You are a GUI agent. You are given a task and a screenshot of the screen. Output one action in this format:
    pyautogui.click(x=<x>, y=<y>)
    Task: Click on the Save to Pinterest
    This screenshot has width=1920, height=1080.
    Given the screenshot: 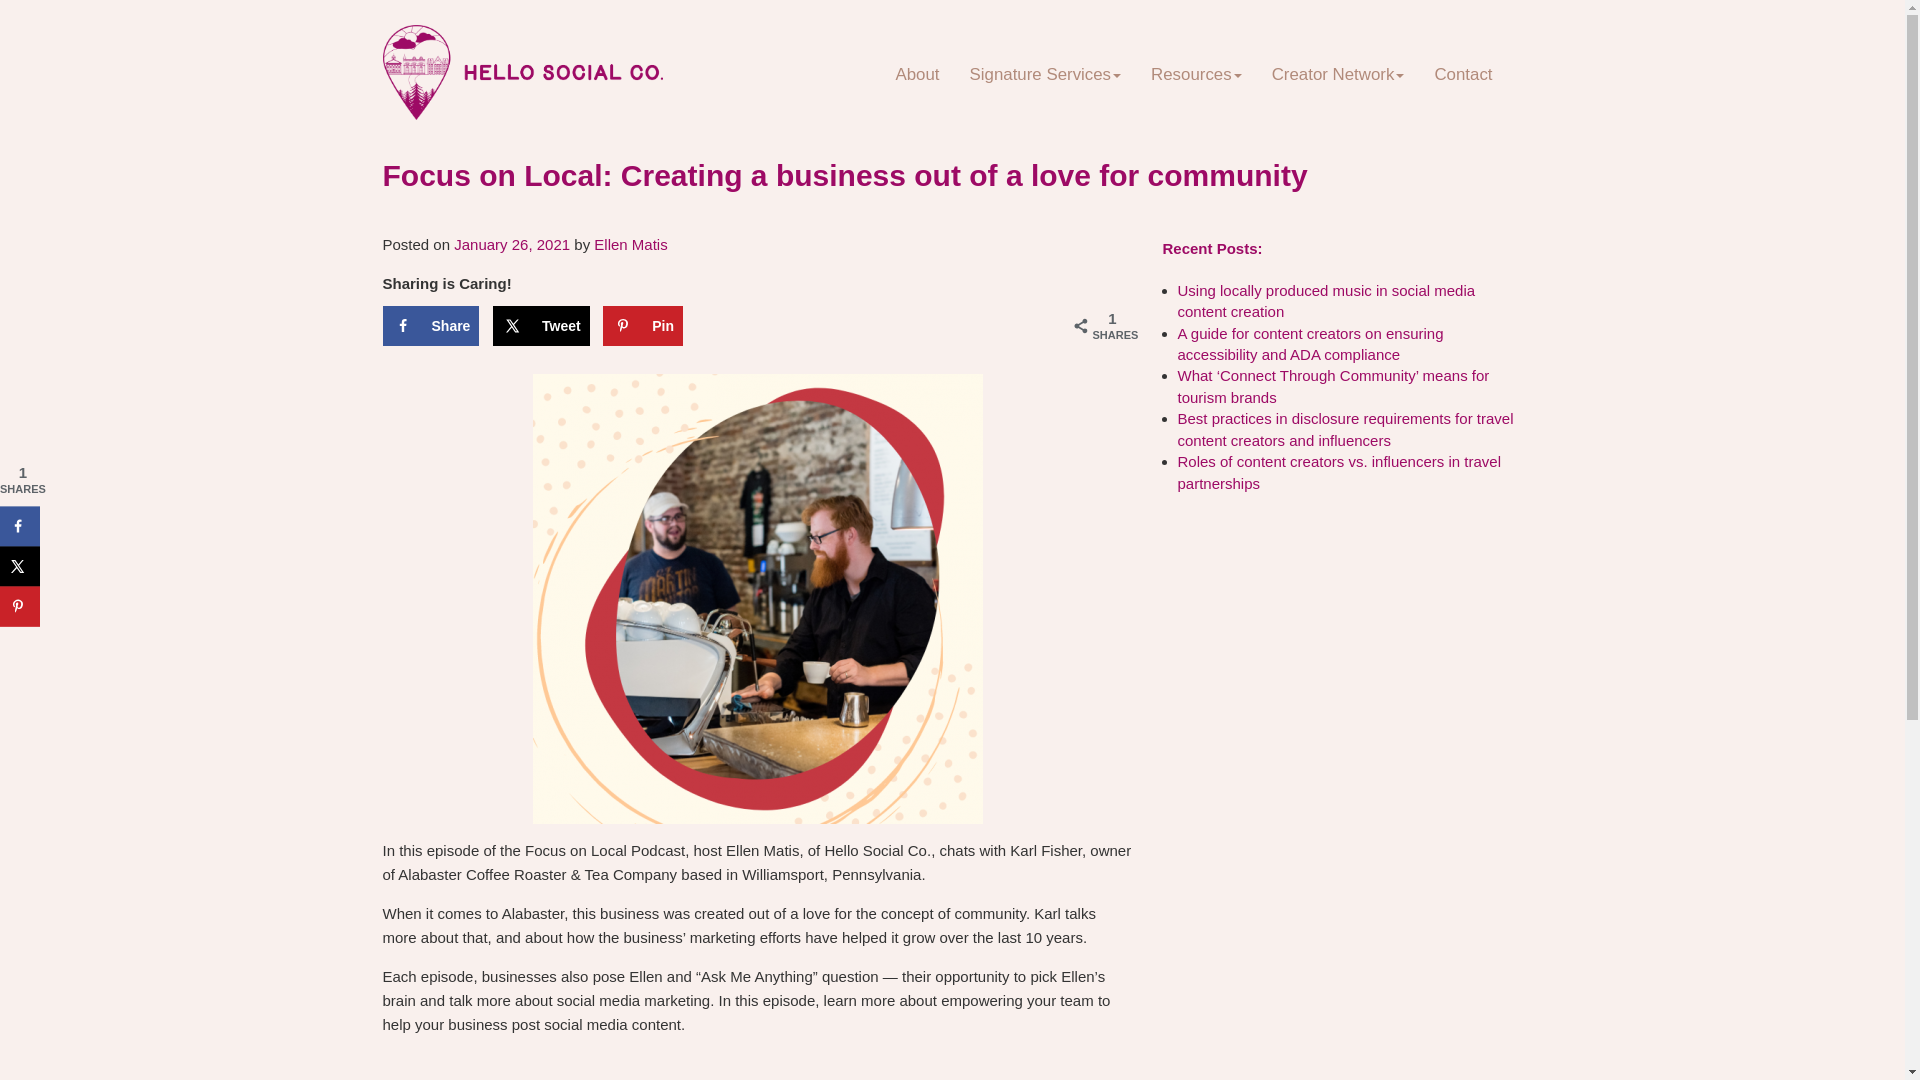 What is the action you would take?
    pyautogui.click(x=20, y=606)
    